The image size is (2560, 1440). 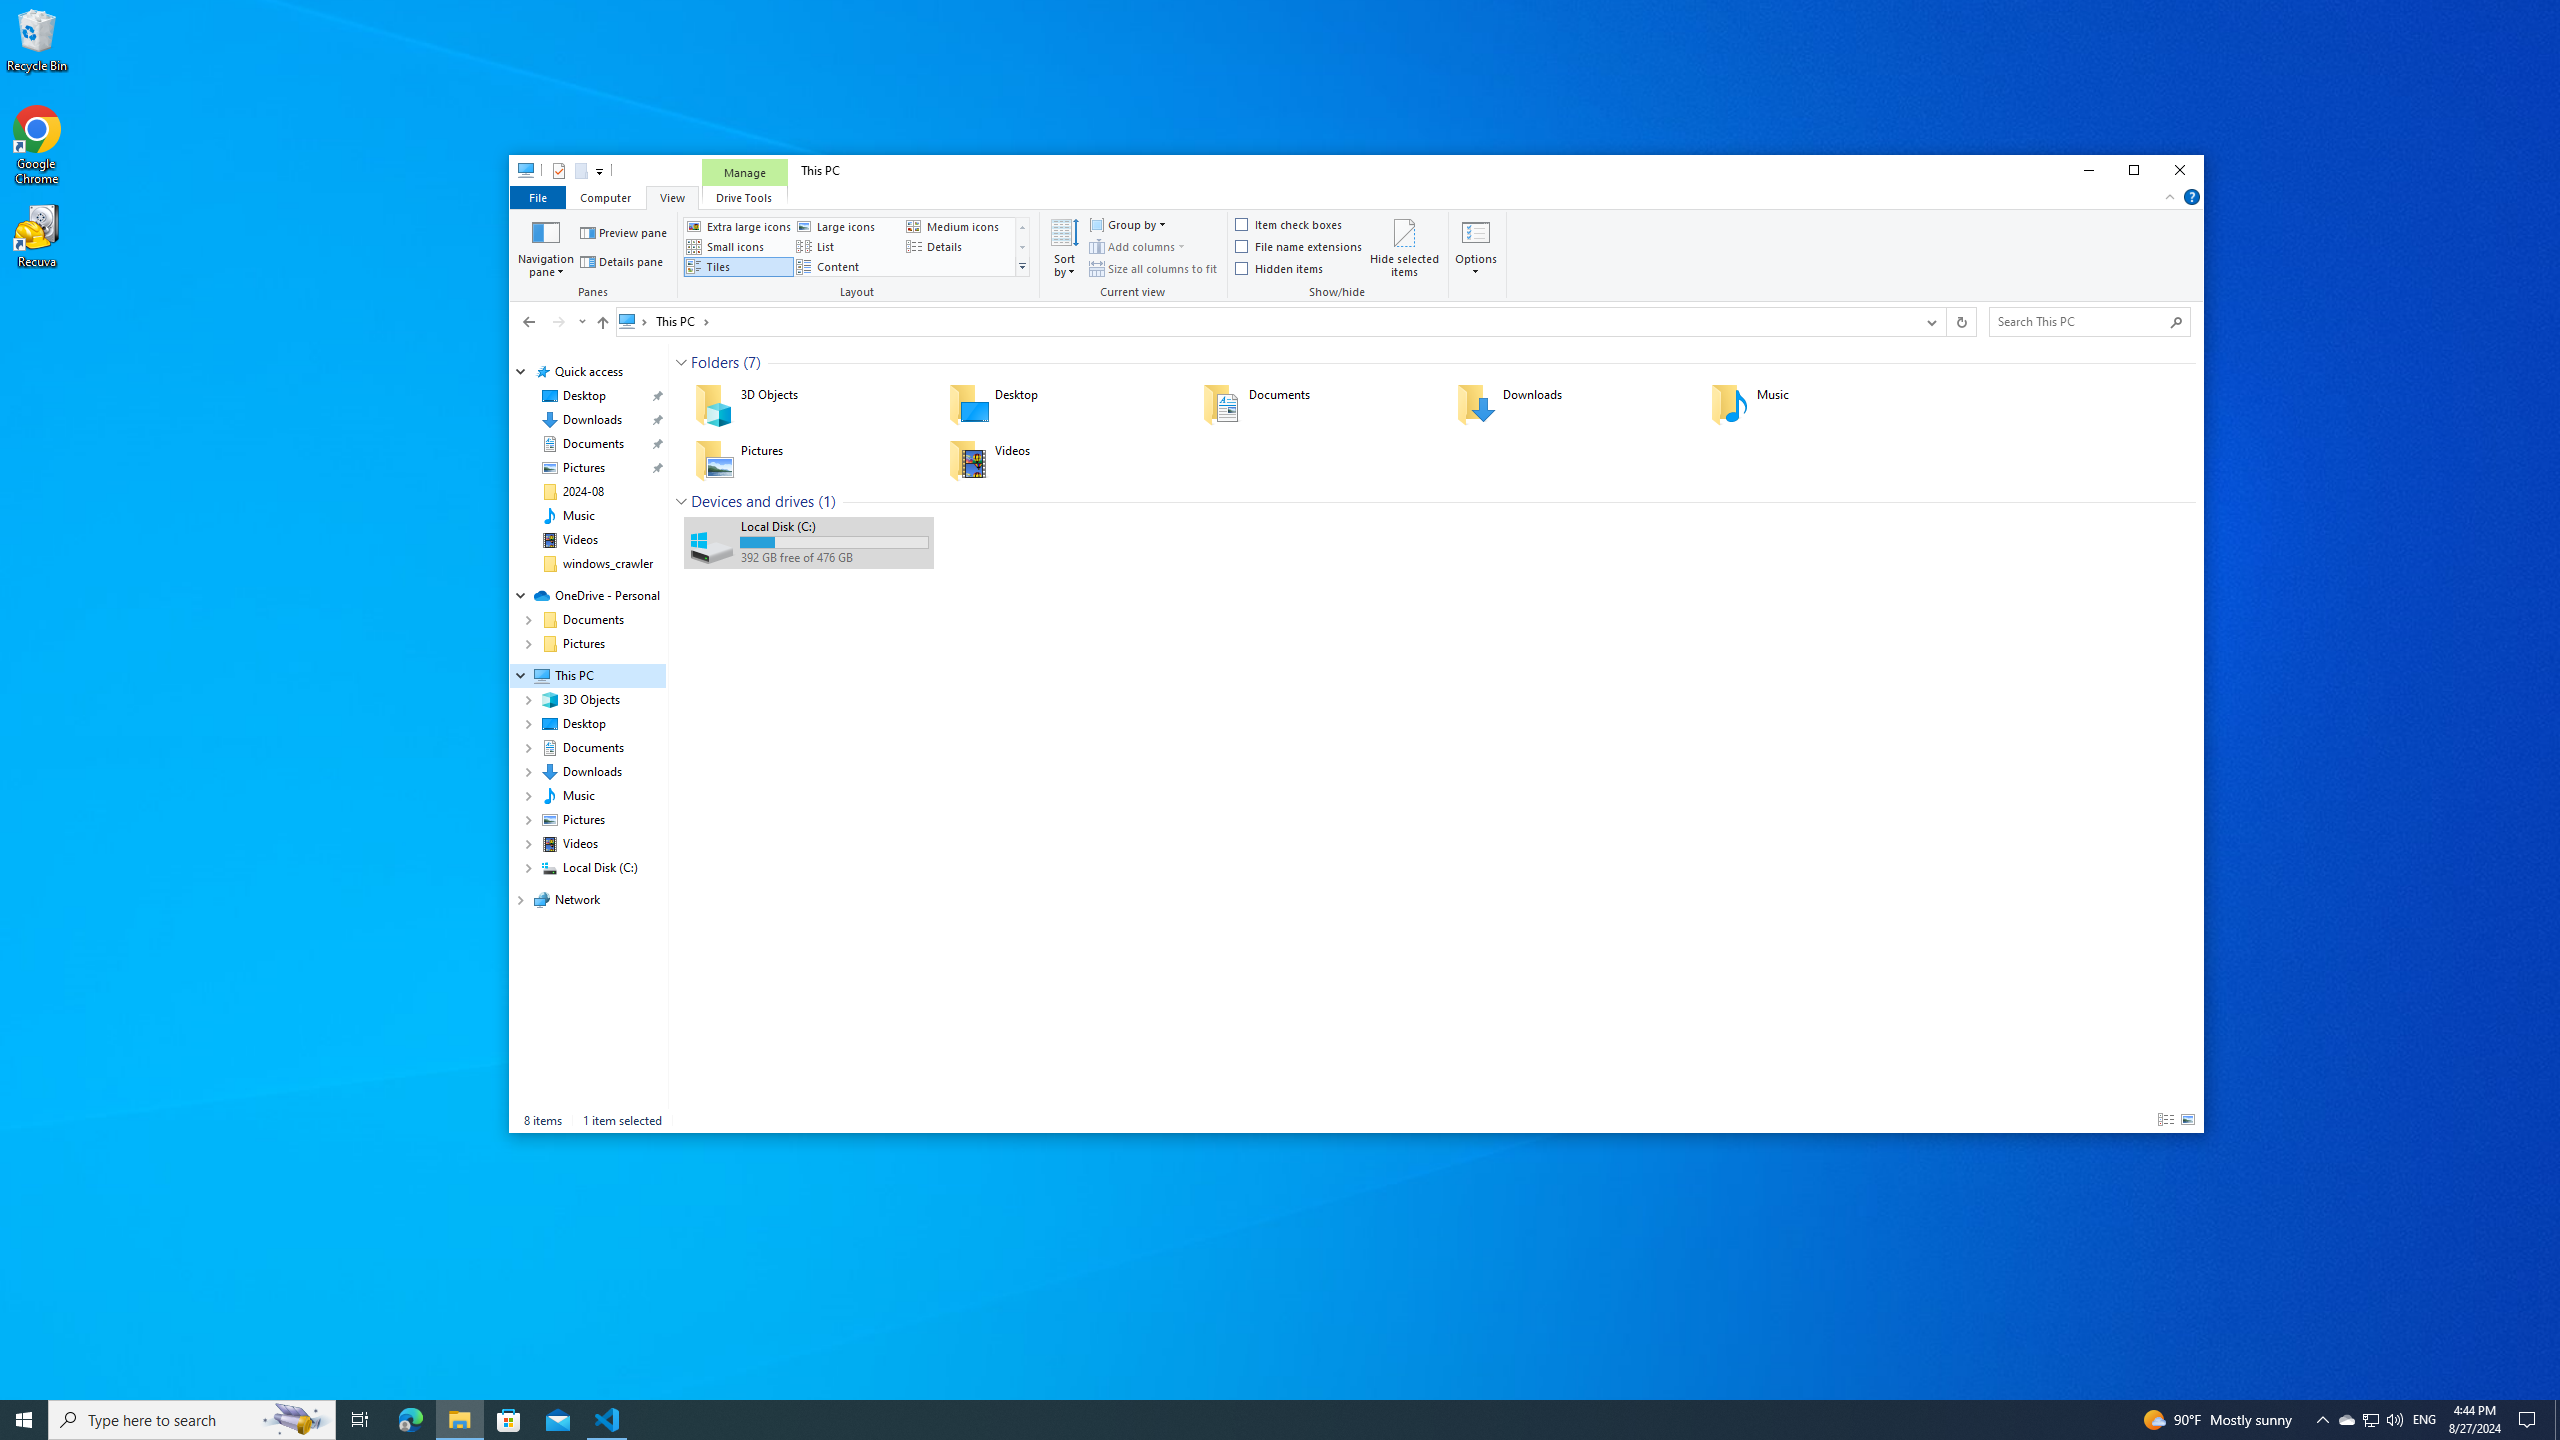 What do you see at coordinates (683, 320) in the screenshot?
I see `This PC` at bounding box center [683, 320].